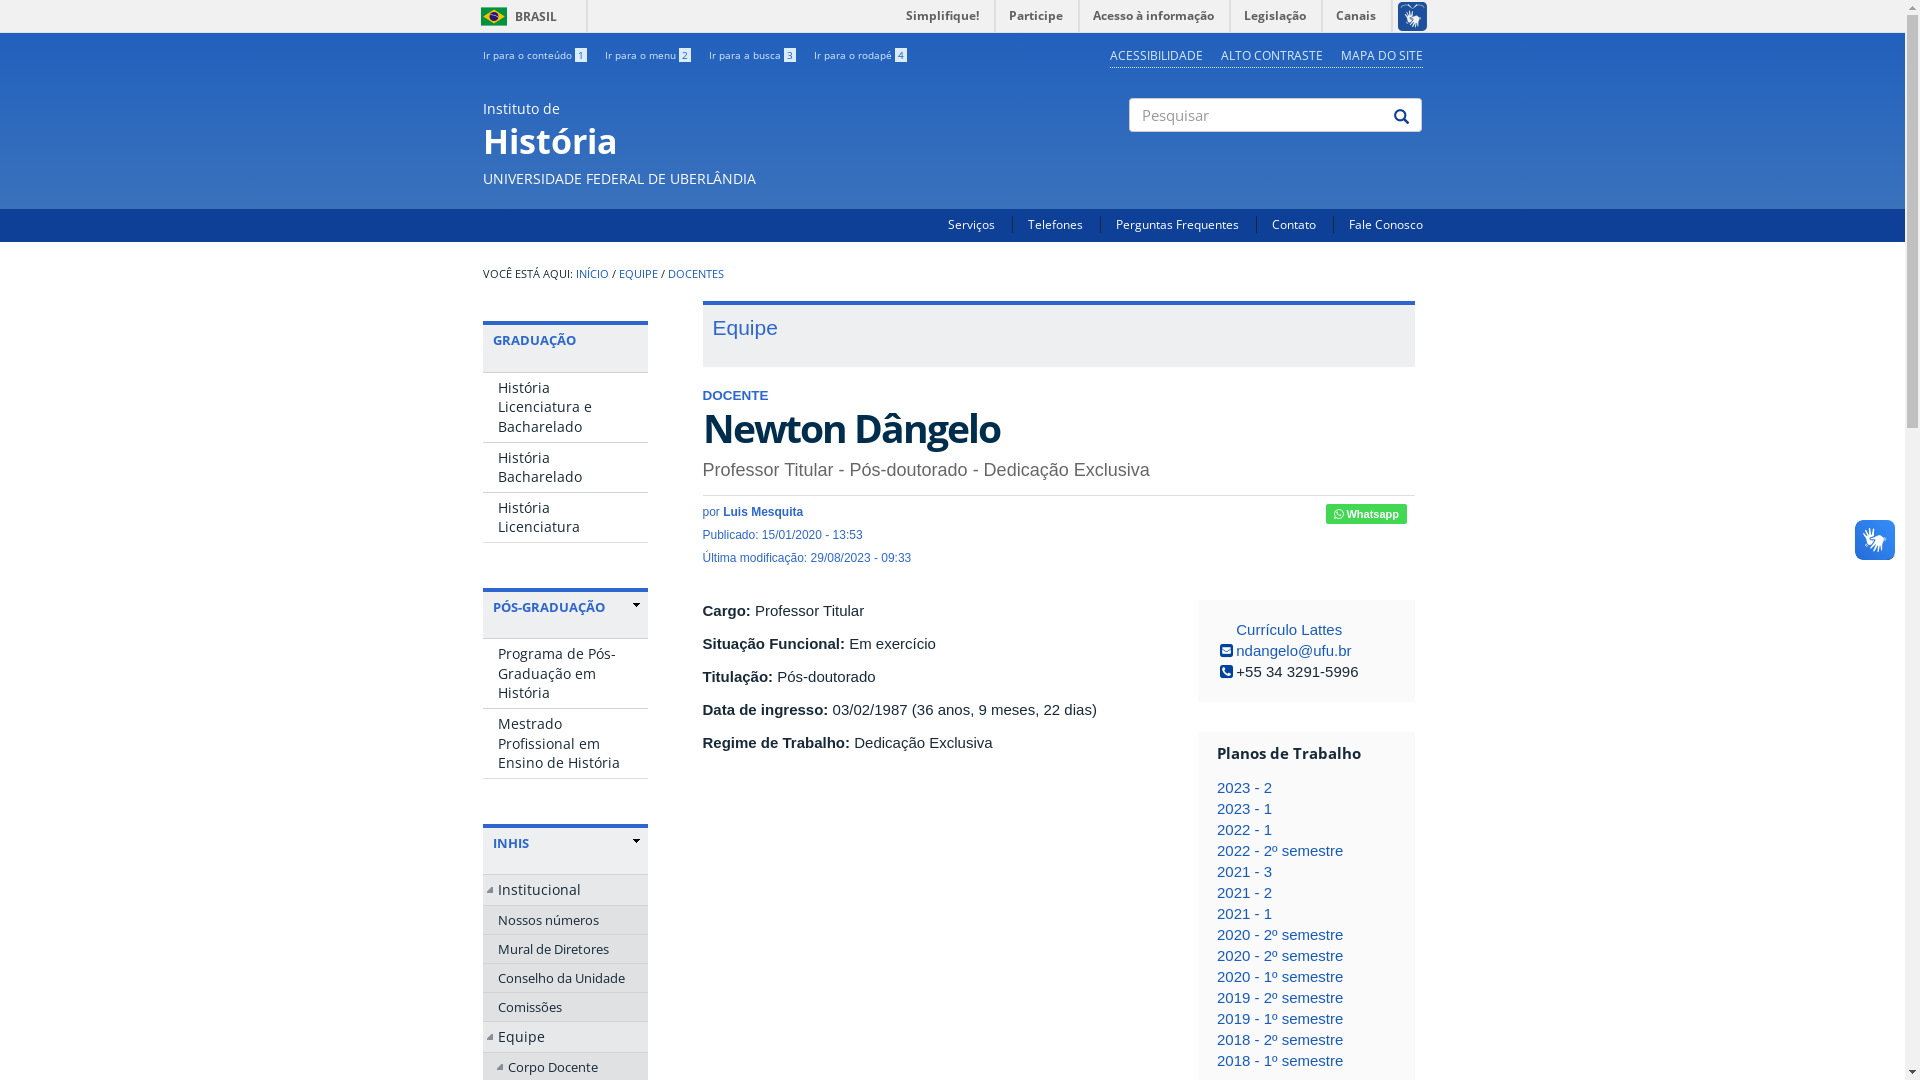 The image size is (1920, 1080). I want to click on EQUIPE, so click(638, 274).